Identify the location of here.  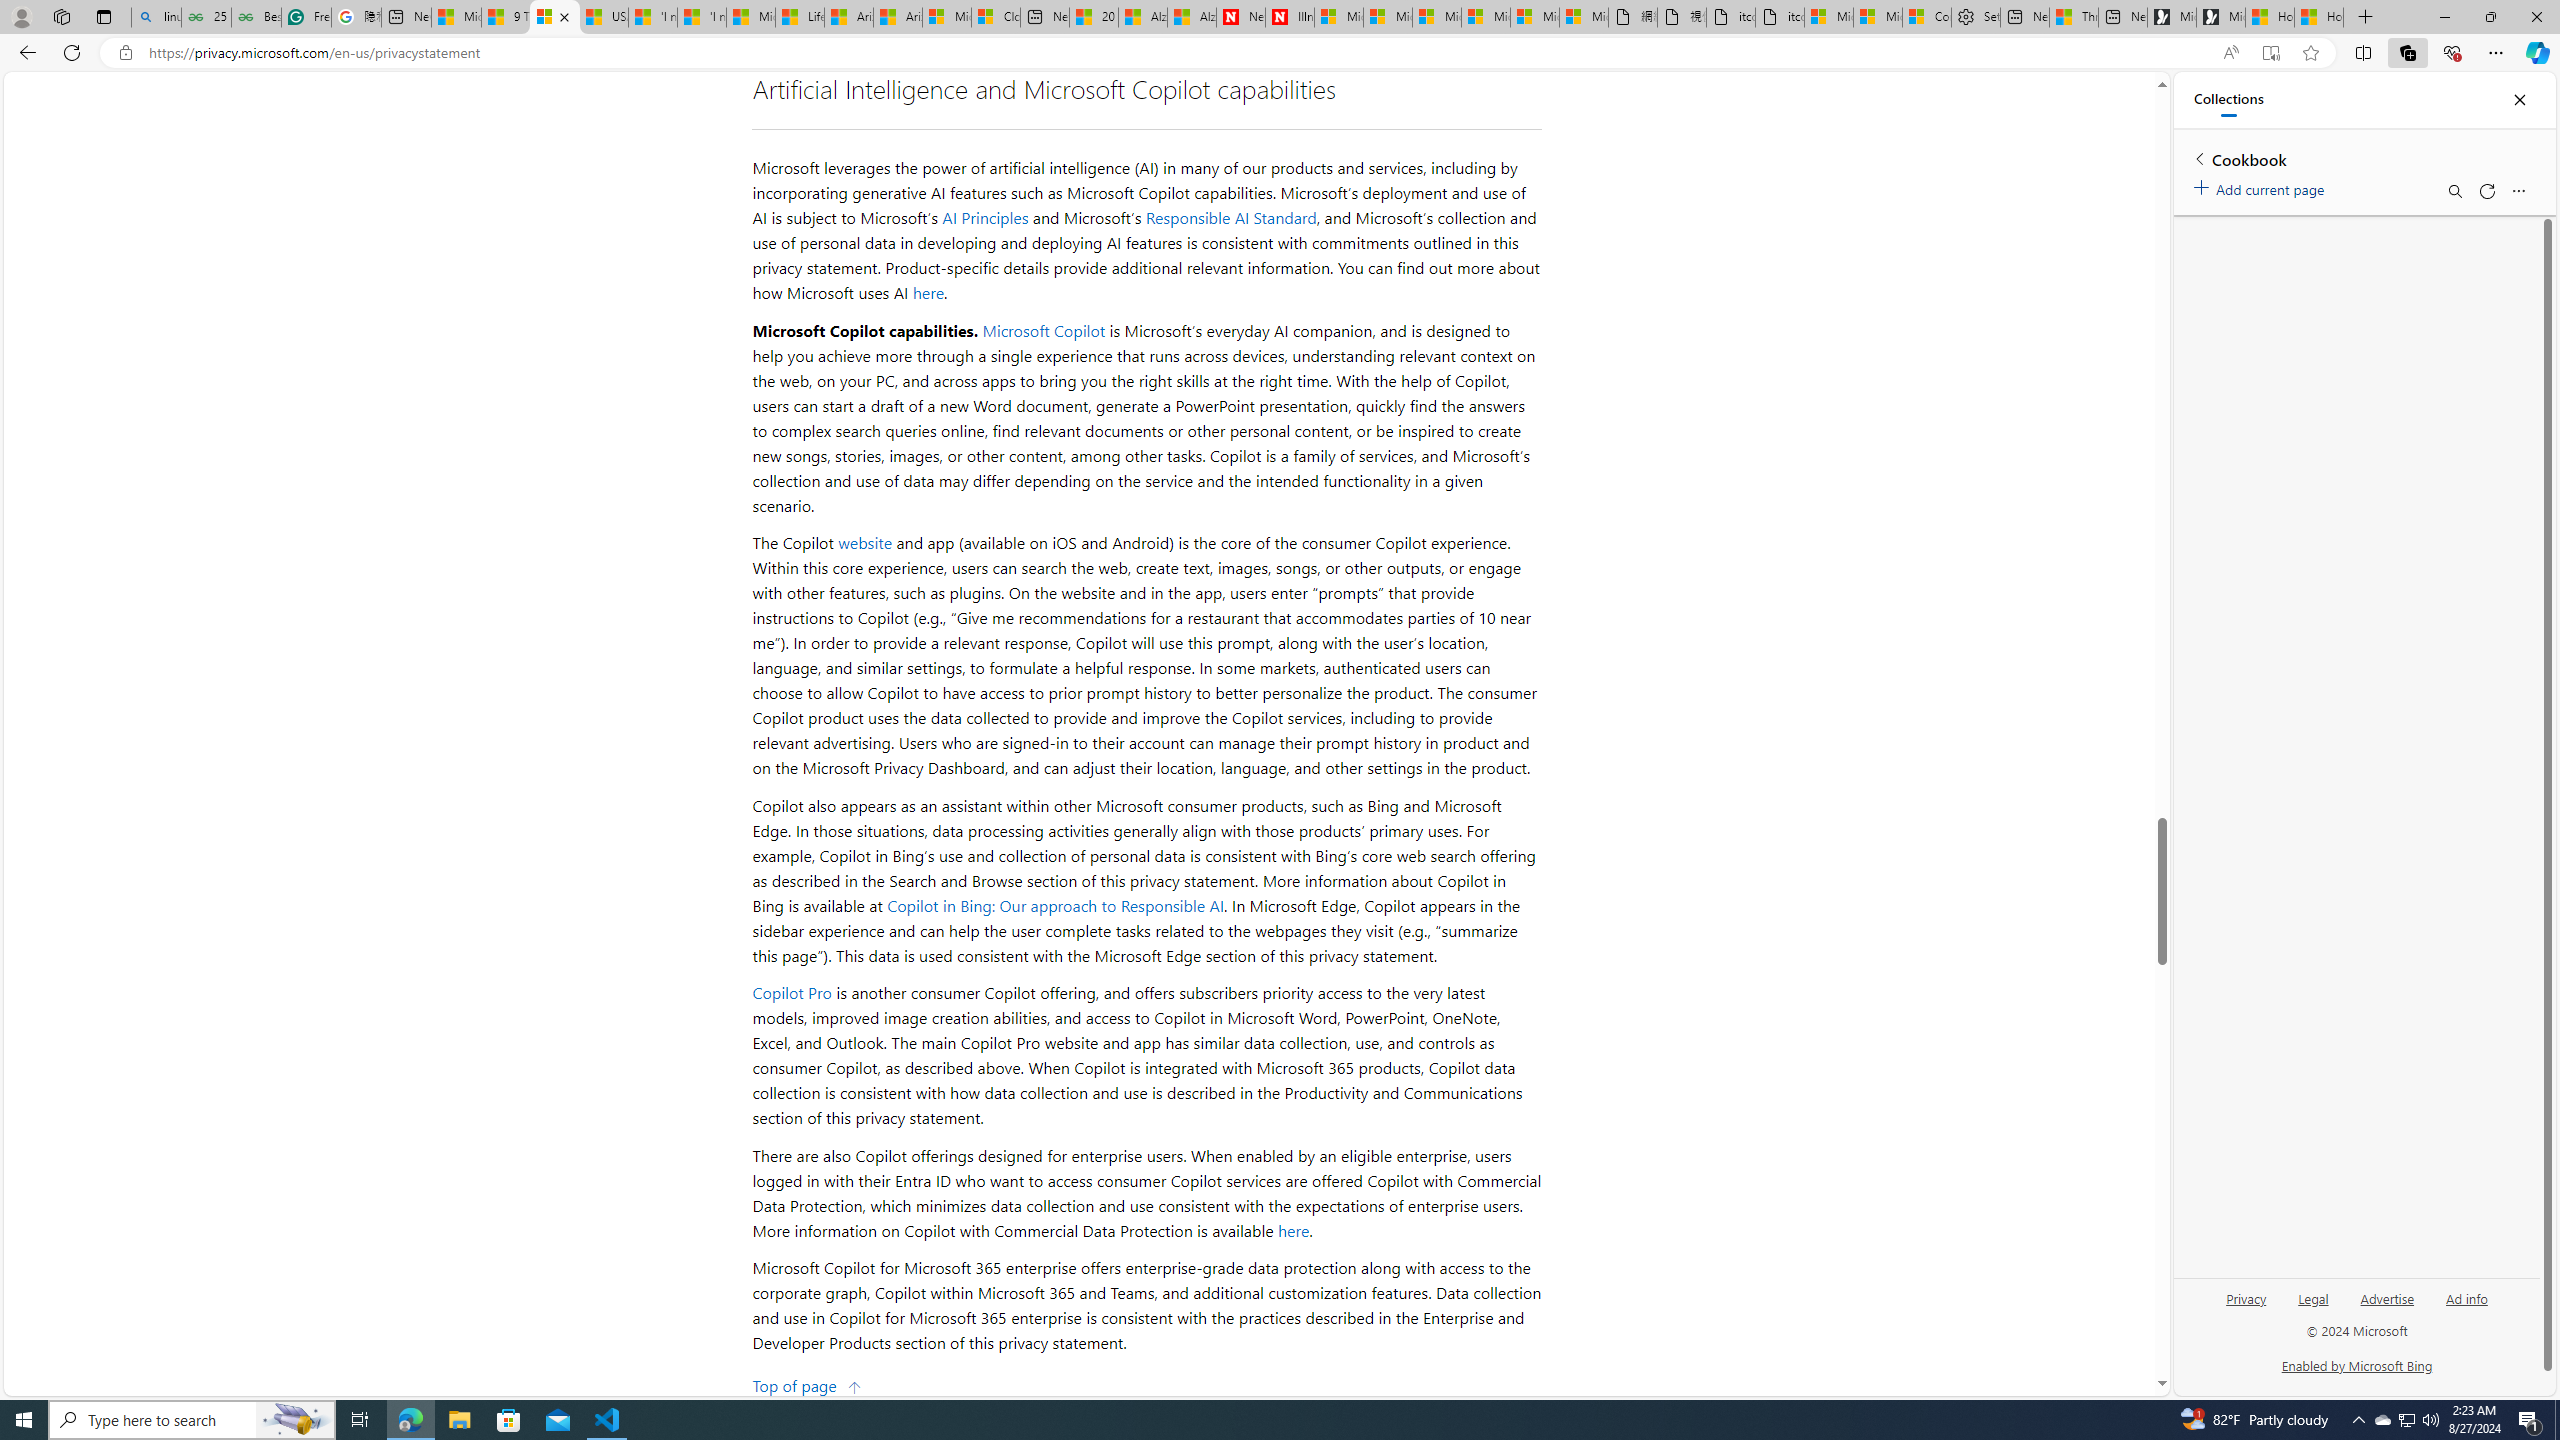
(1294, 1230).